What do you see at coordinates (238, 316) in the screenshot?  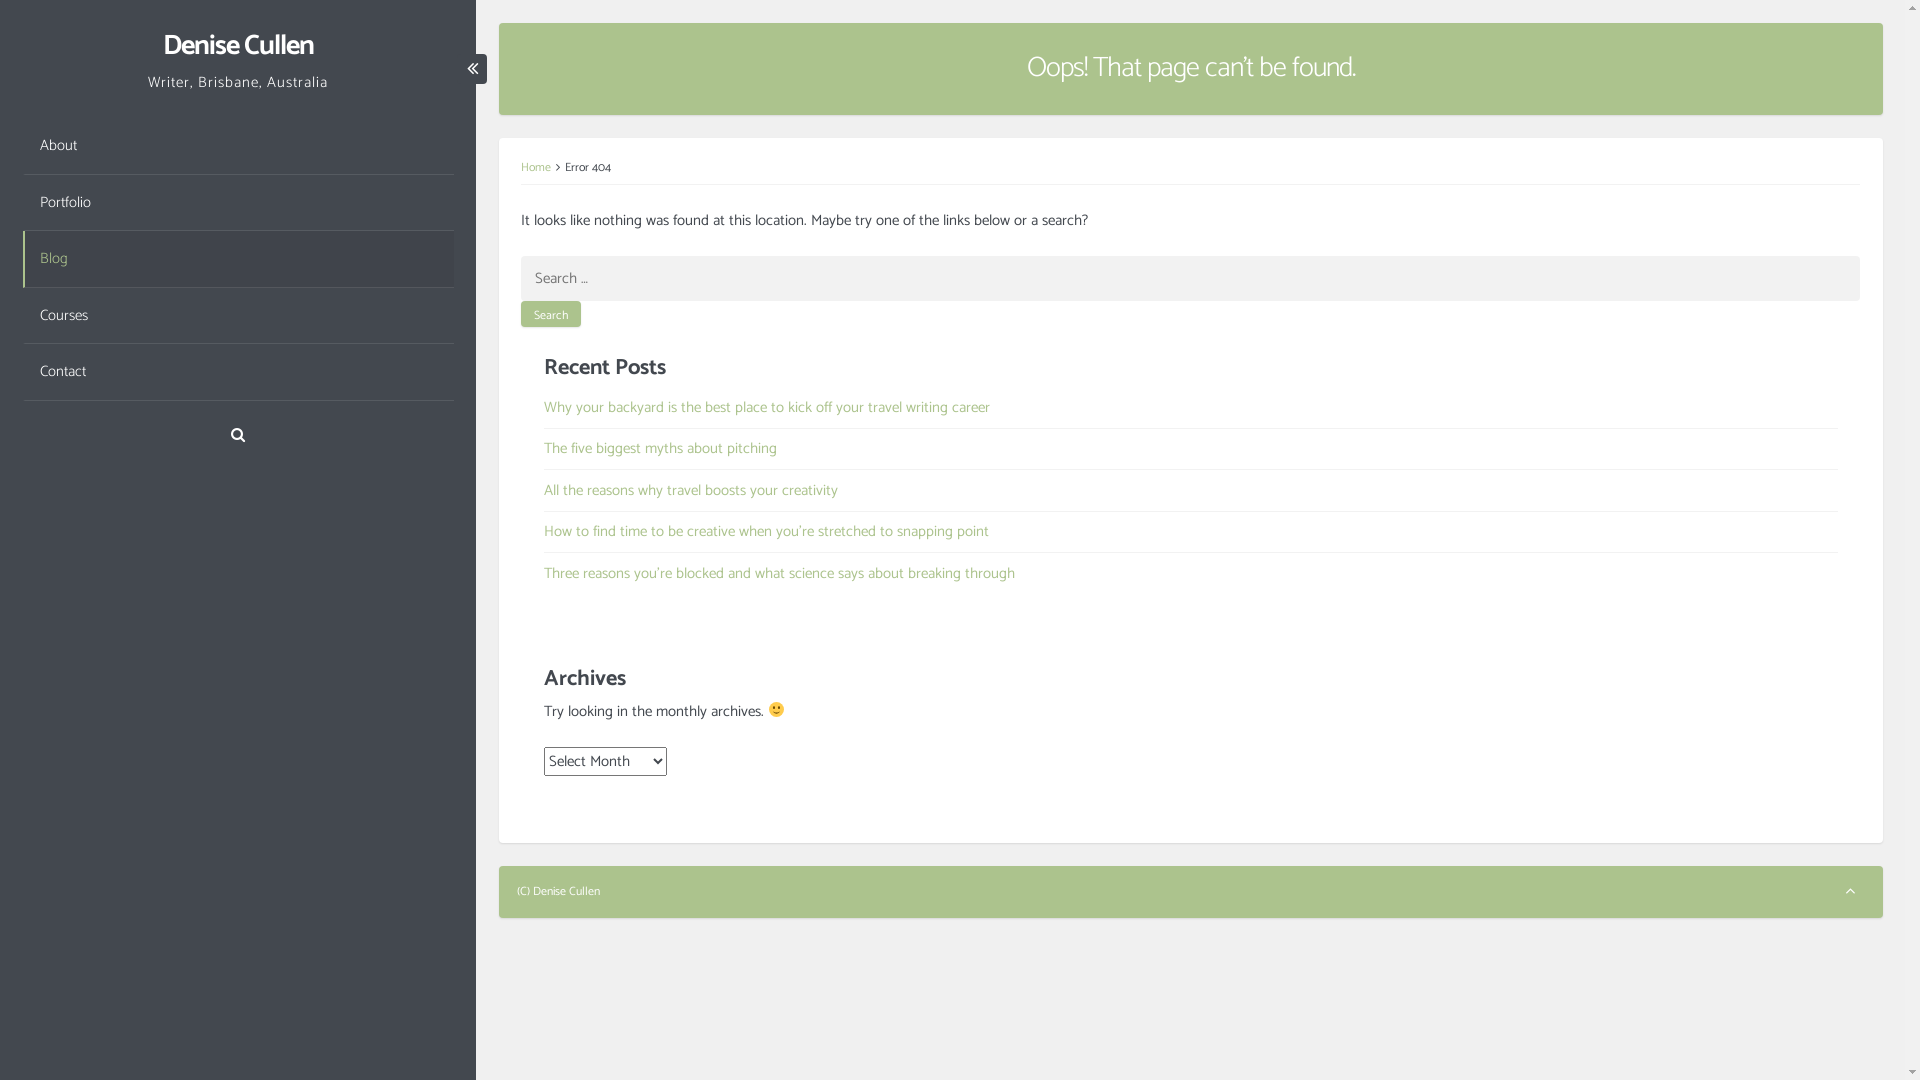 I see `Courses` at bounding box center [238, 316].